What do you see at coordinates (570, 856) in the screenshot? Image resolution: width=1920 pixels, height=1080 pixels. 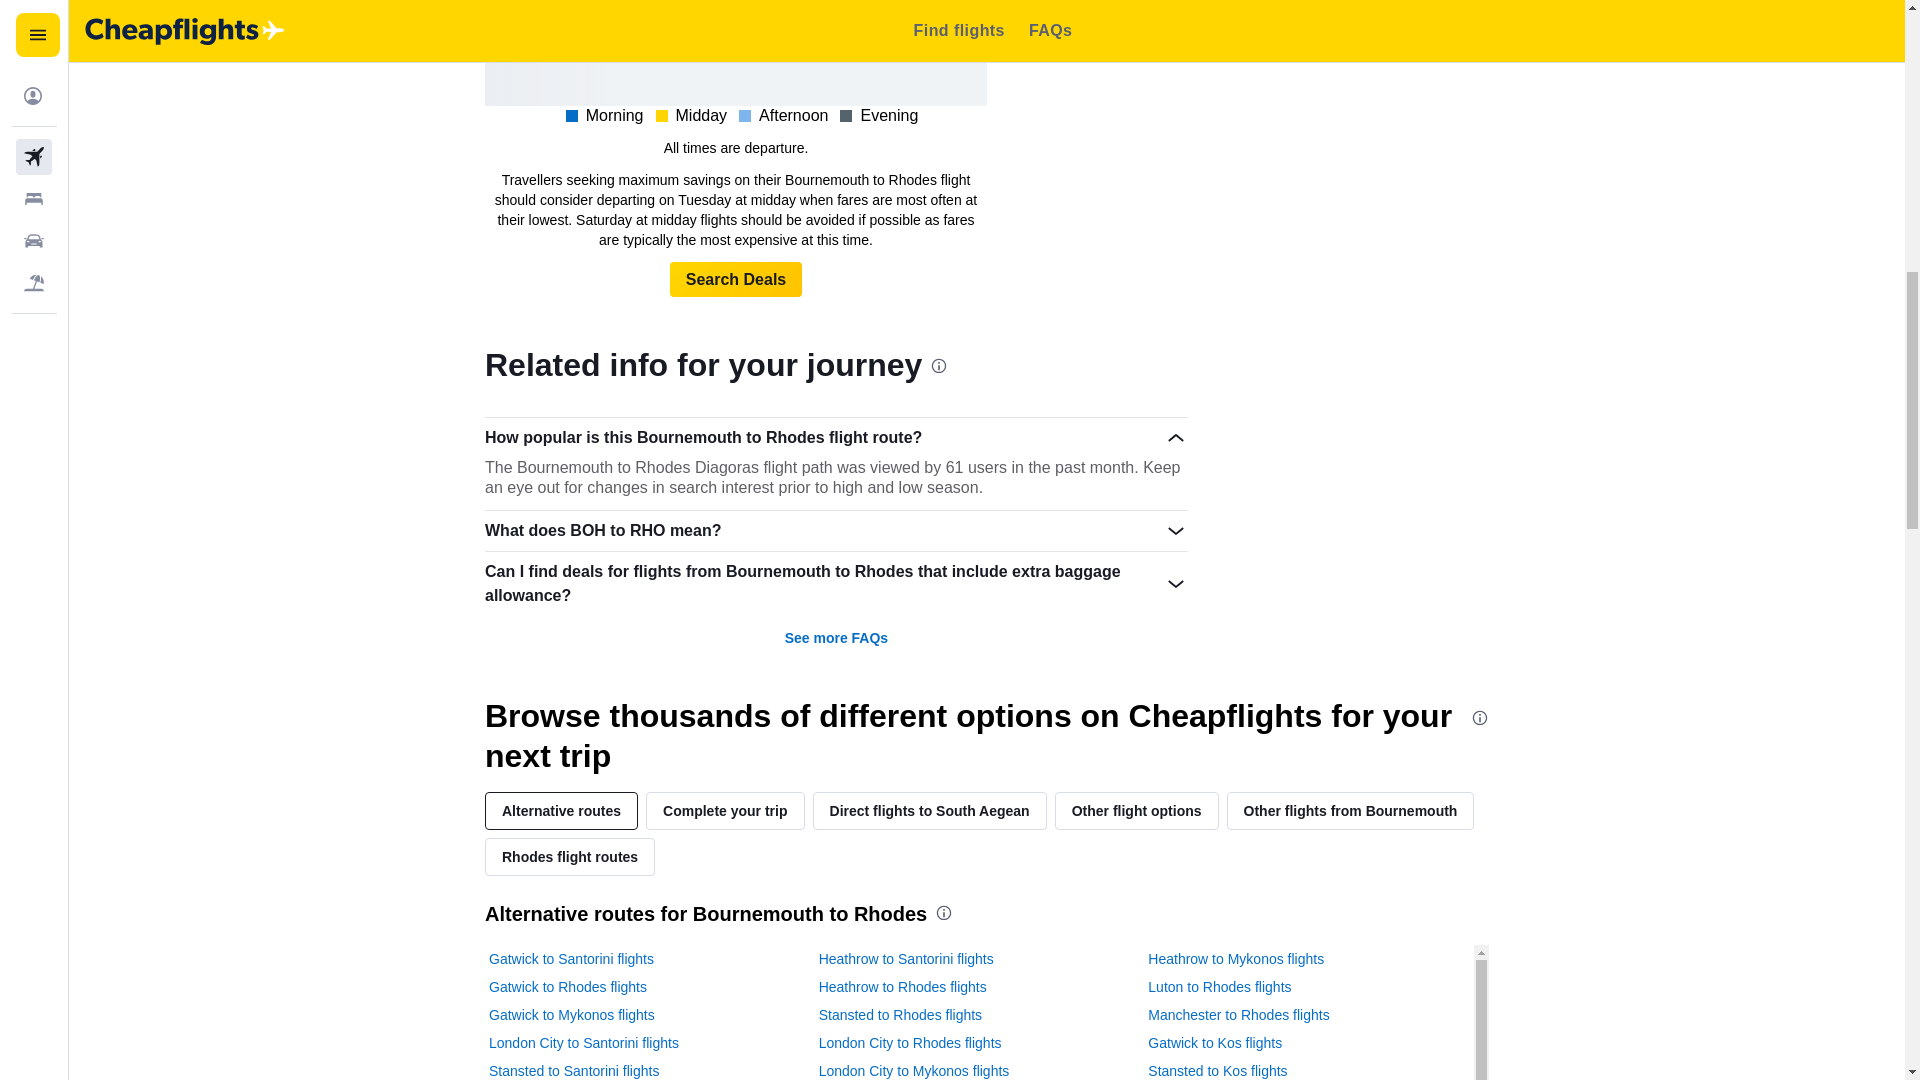 I see `Rhodes flight routes` at bounding box center [570, 856].